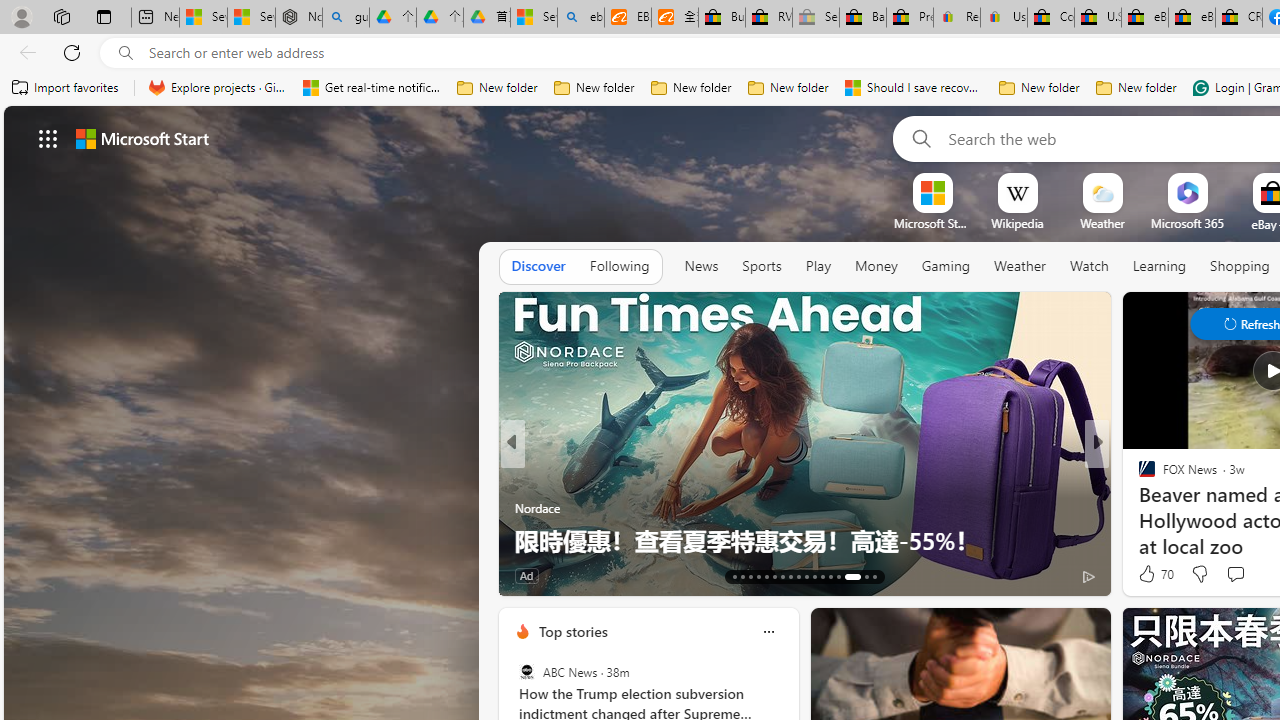 This screenshot has width=1280, height=720. What do you see at coordinates (526, 672) in the screenshot?
I see `ABC News` at bounding box center [526, 672].